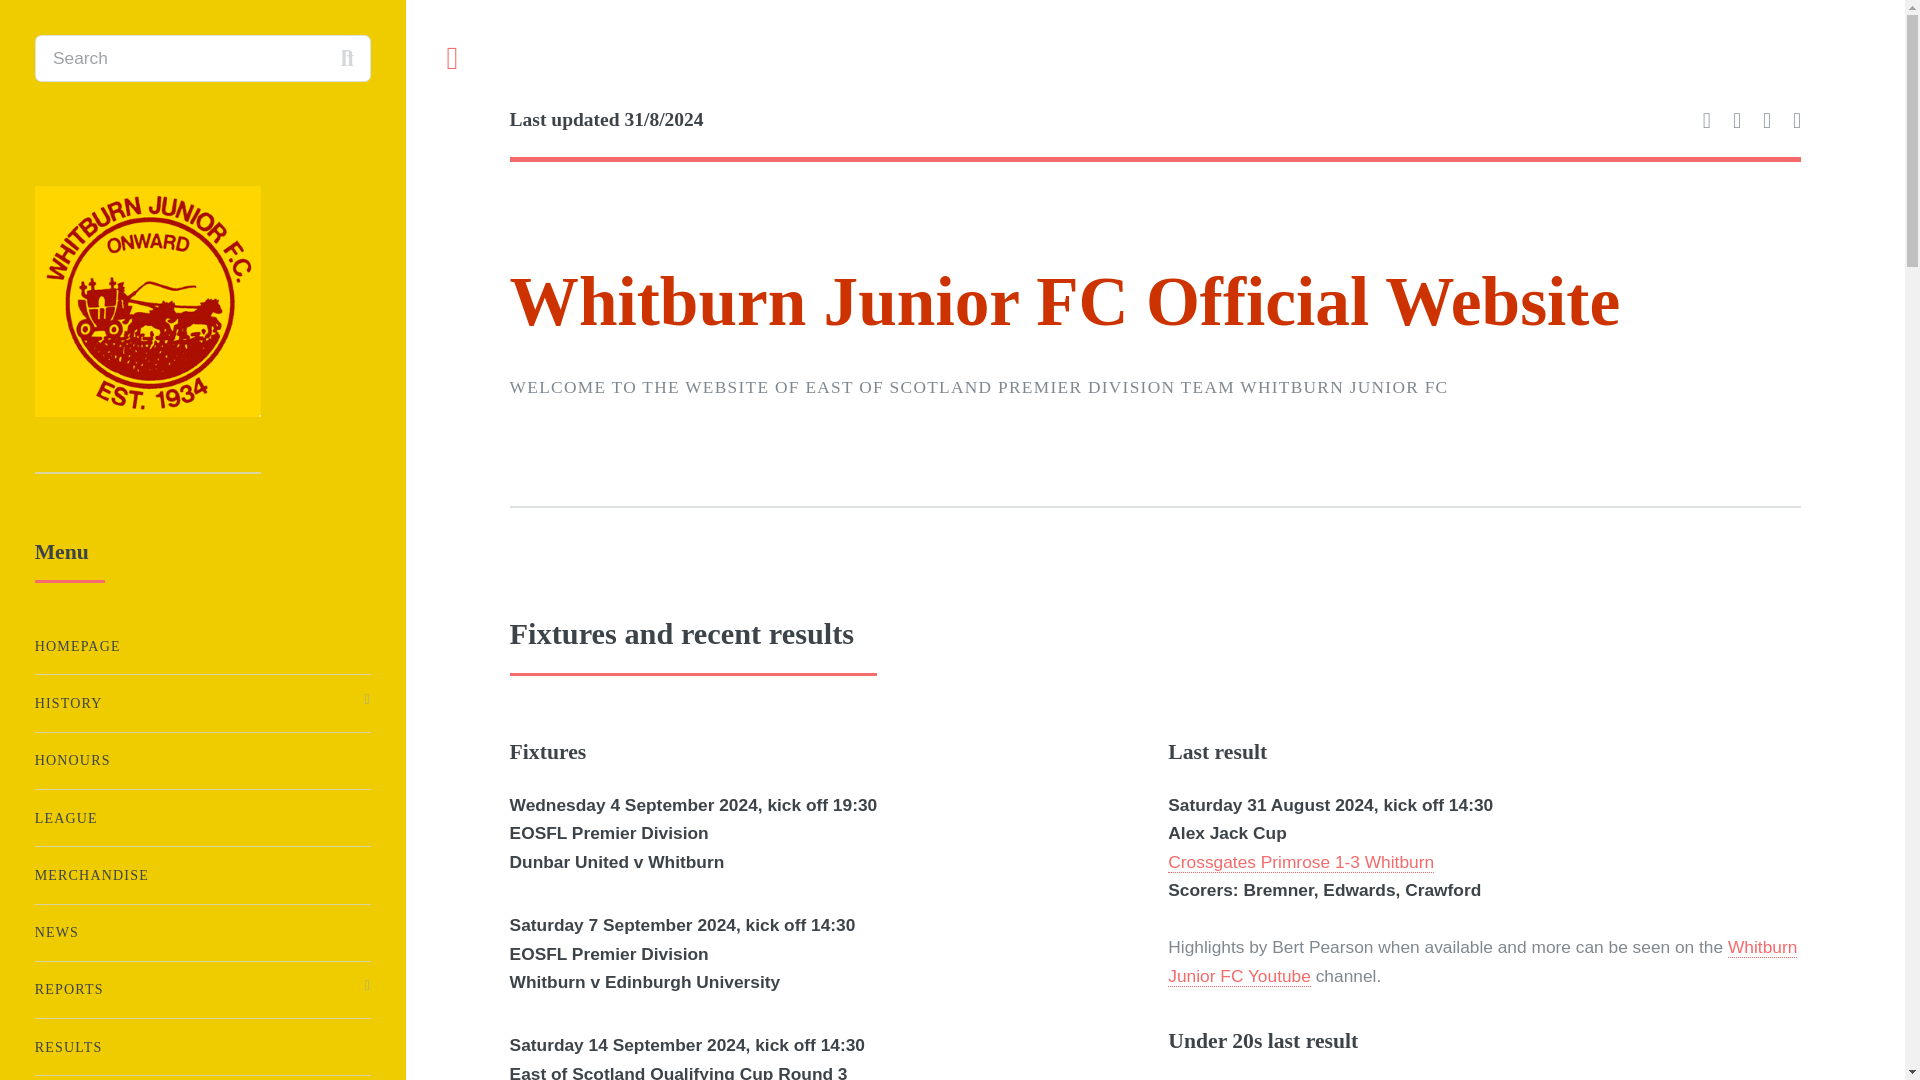 The height and width of the screenshot is (1080, 1920). Describe the element at coordinates (202, 646) in the screenshot. I see `HOMEPAGE` at that location.